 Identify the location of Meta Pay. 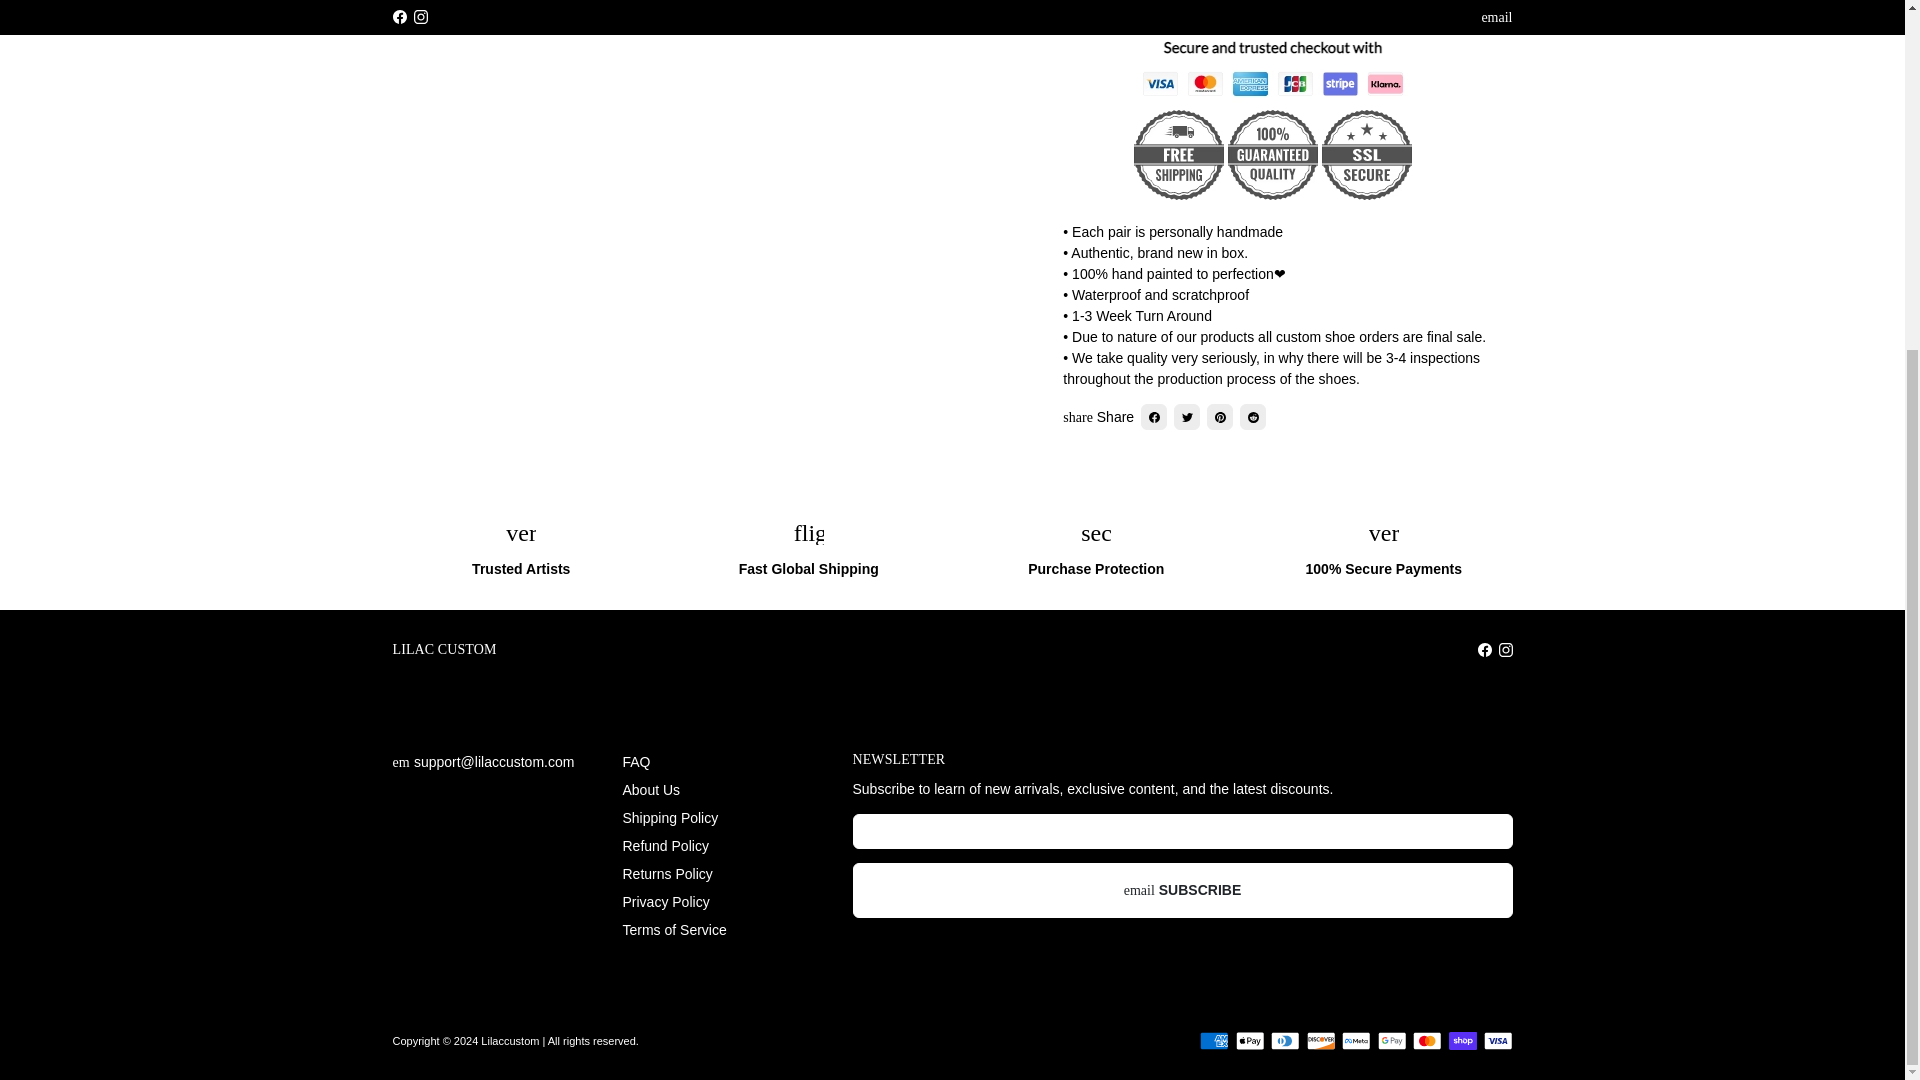
(1356, 1040).